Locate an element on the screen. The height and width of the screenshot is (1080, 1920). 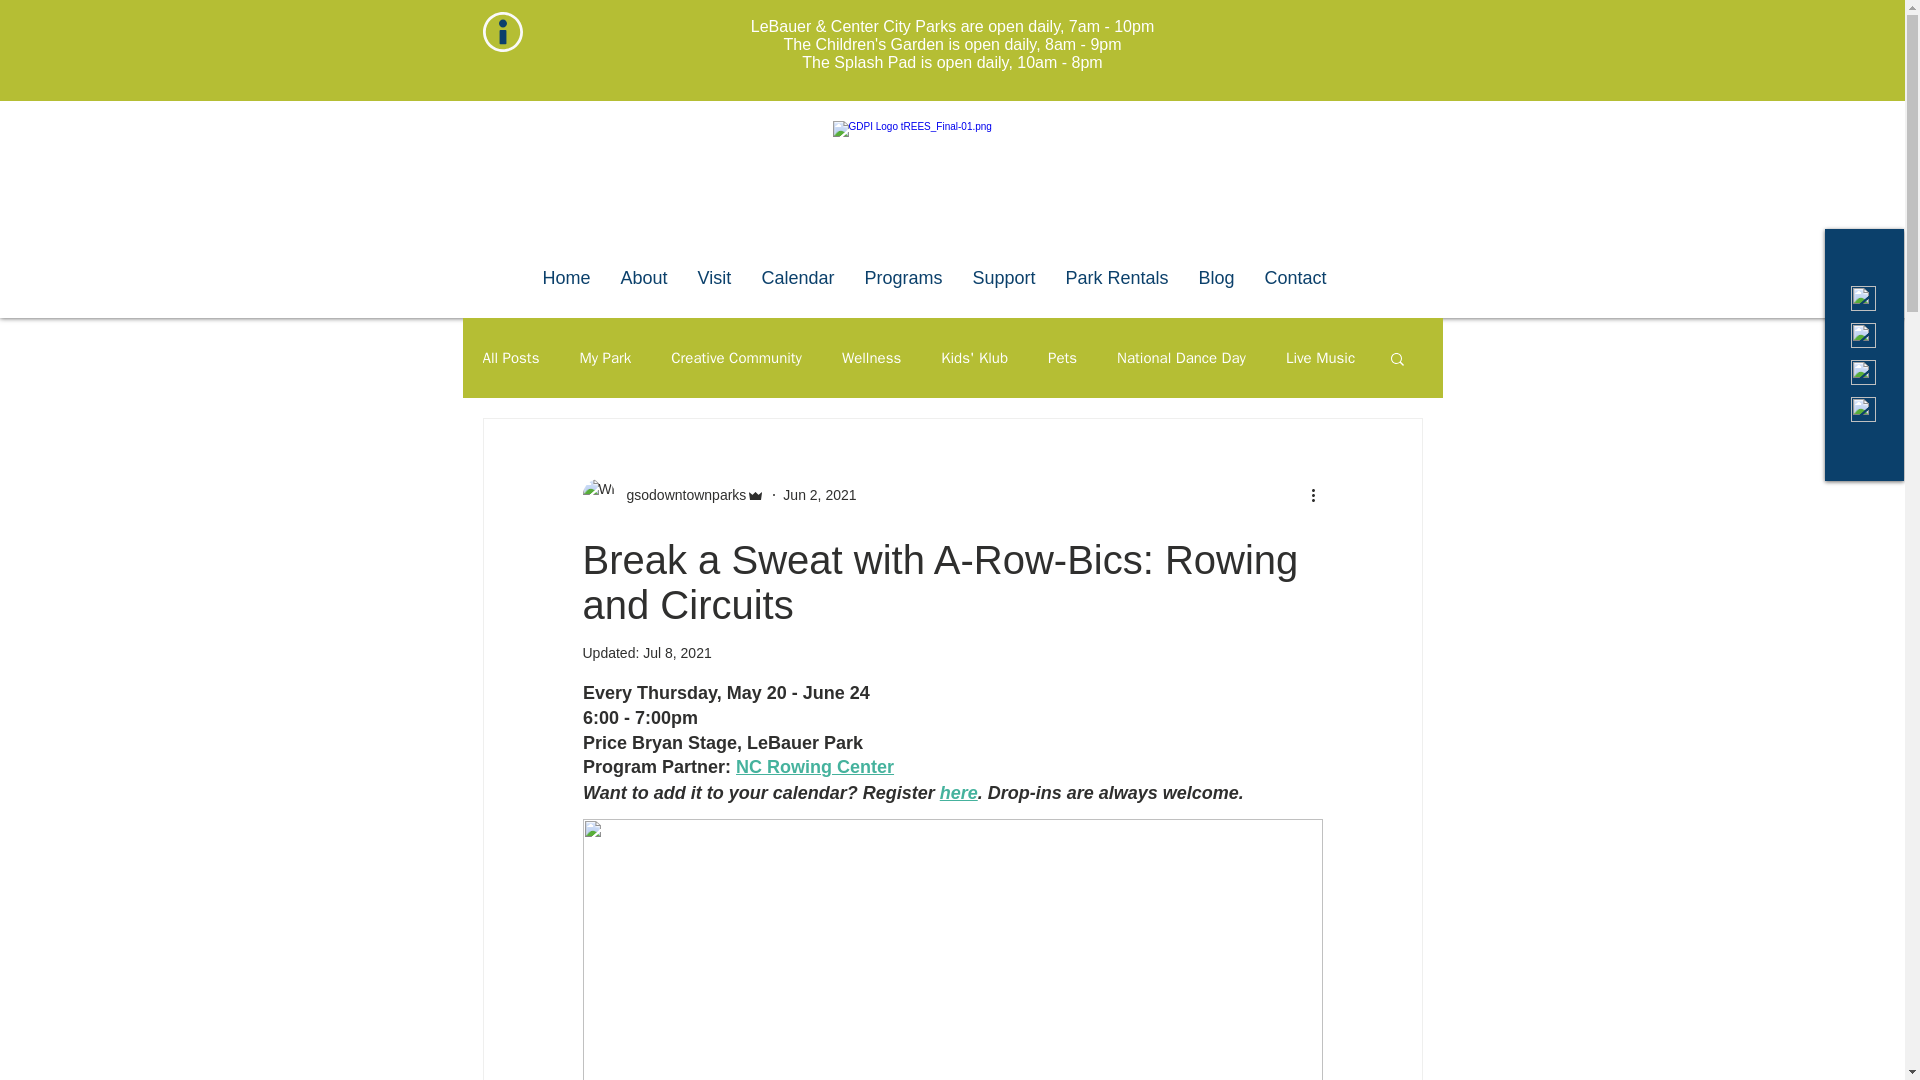
NC Rowing Center is located at coordinates (814, 766).